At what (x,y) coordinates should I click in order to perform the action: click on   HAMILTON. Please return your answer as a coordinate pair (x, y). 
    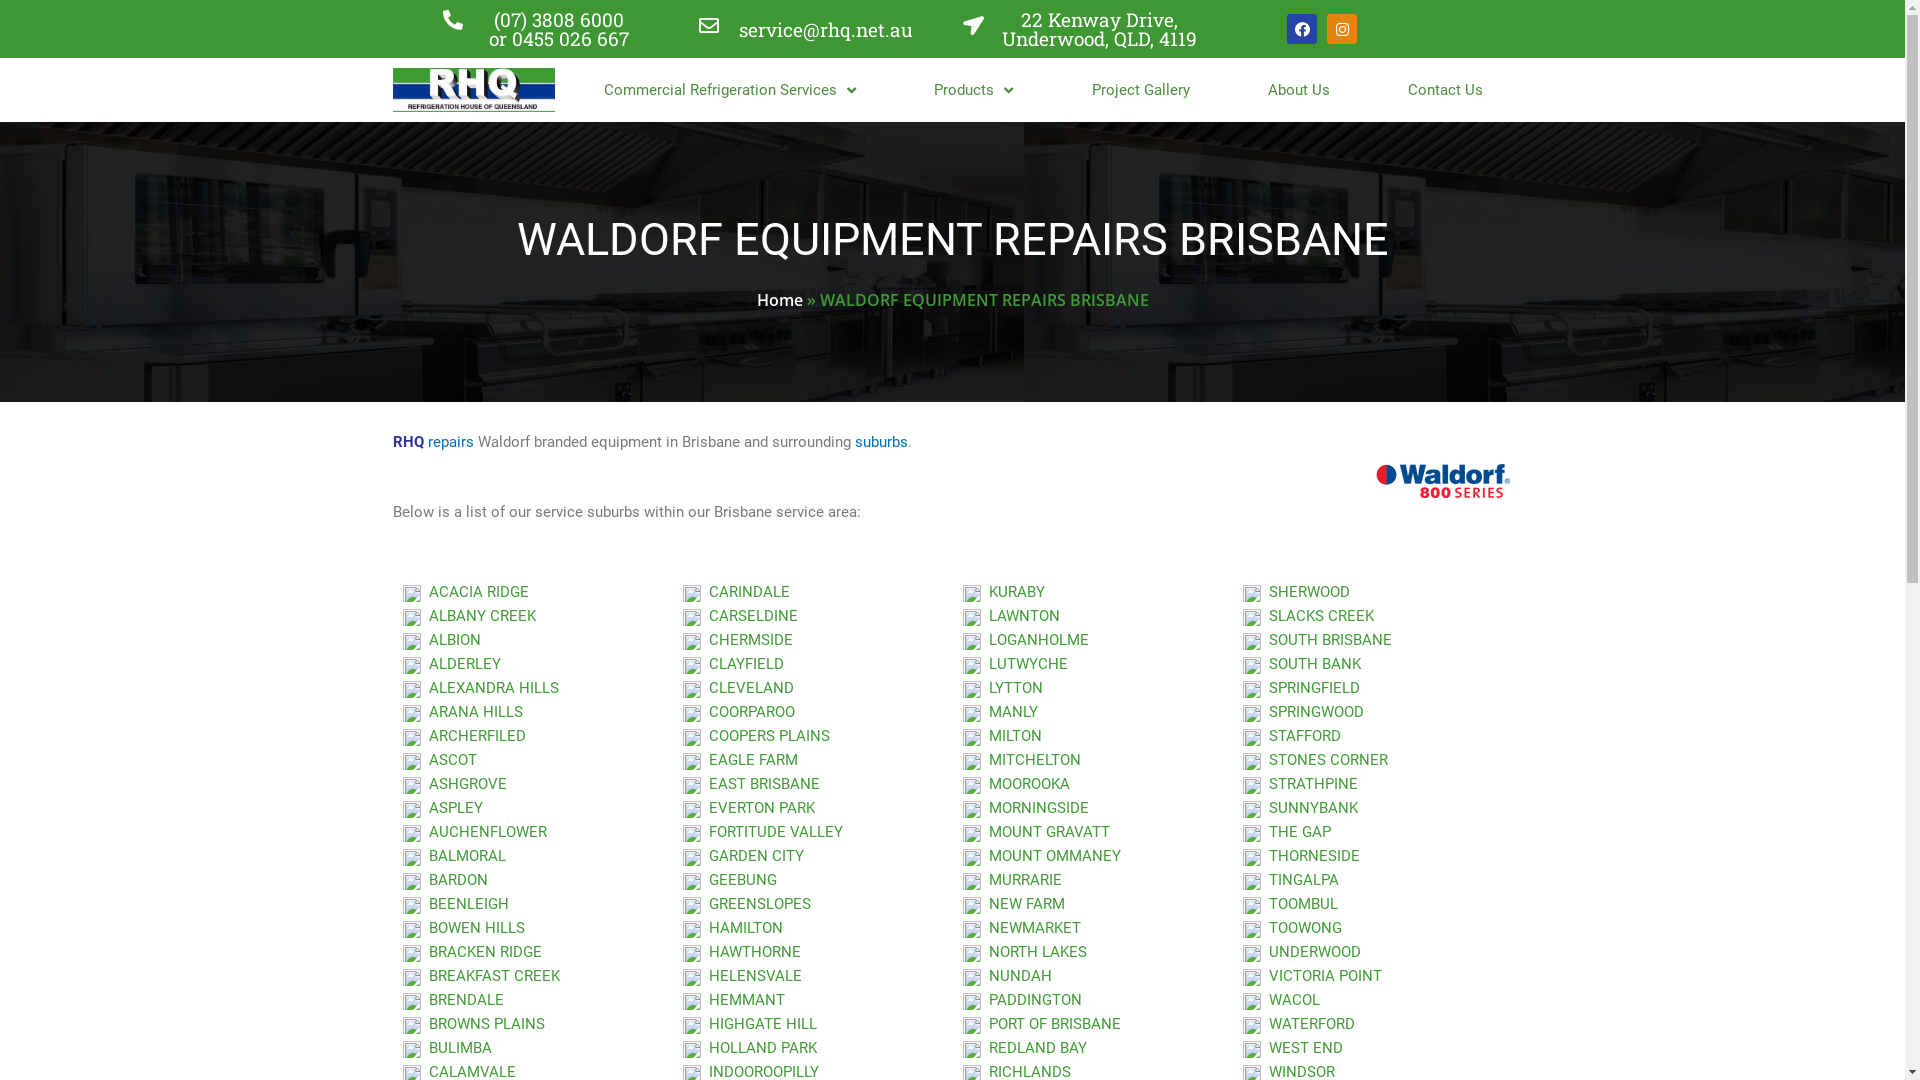
    Looking at the image, I should click on (732, 928).